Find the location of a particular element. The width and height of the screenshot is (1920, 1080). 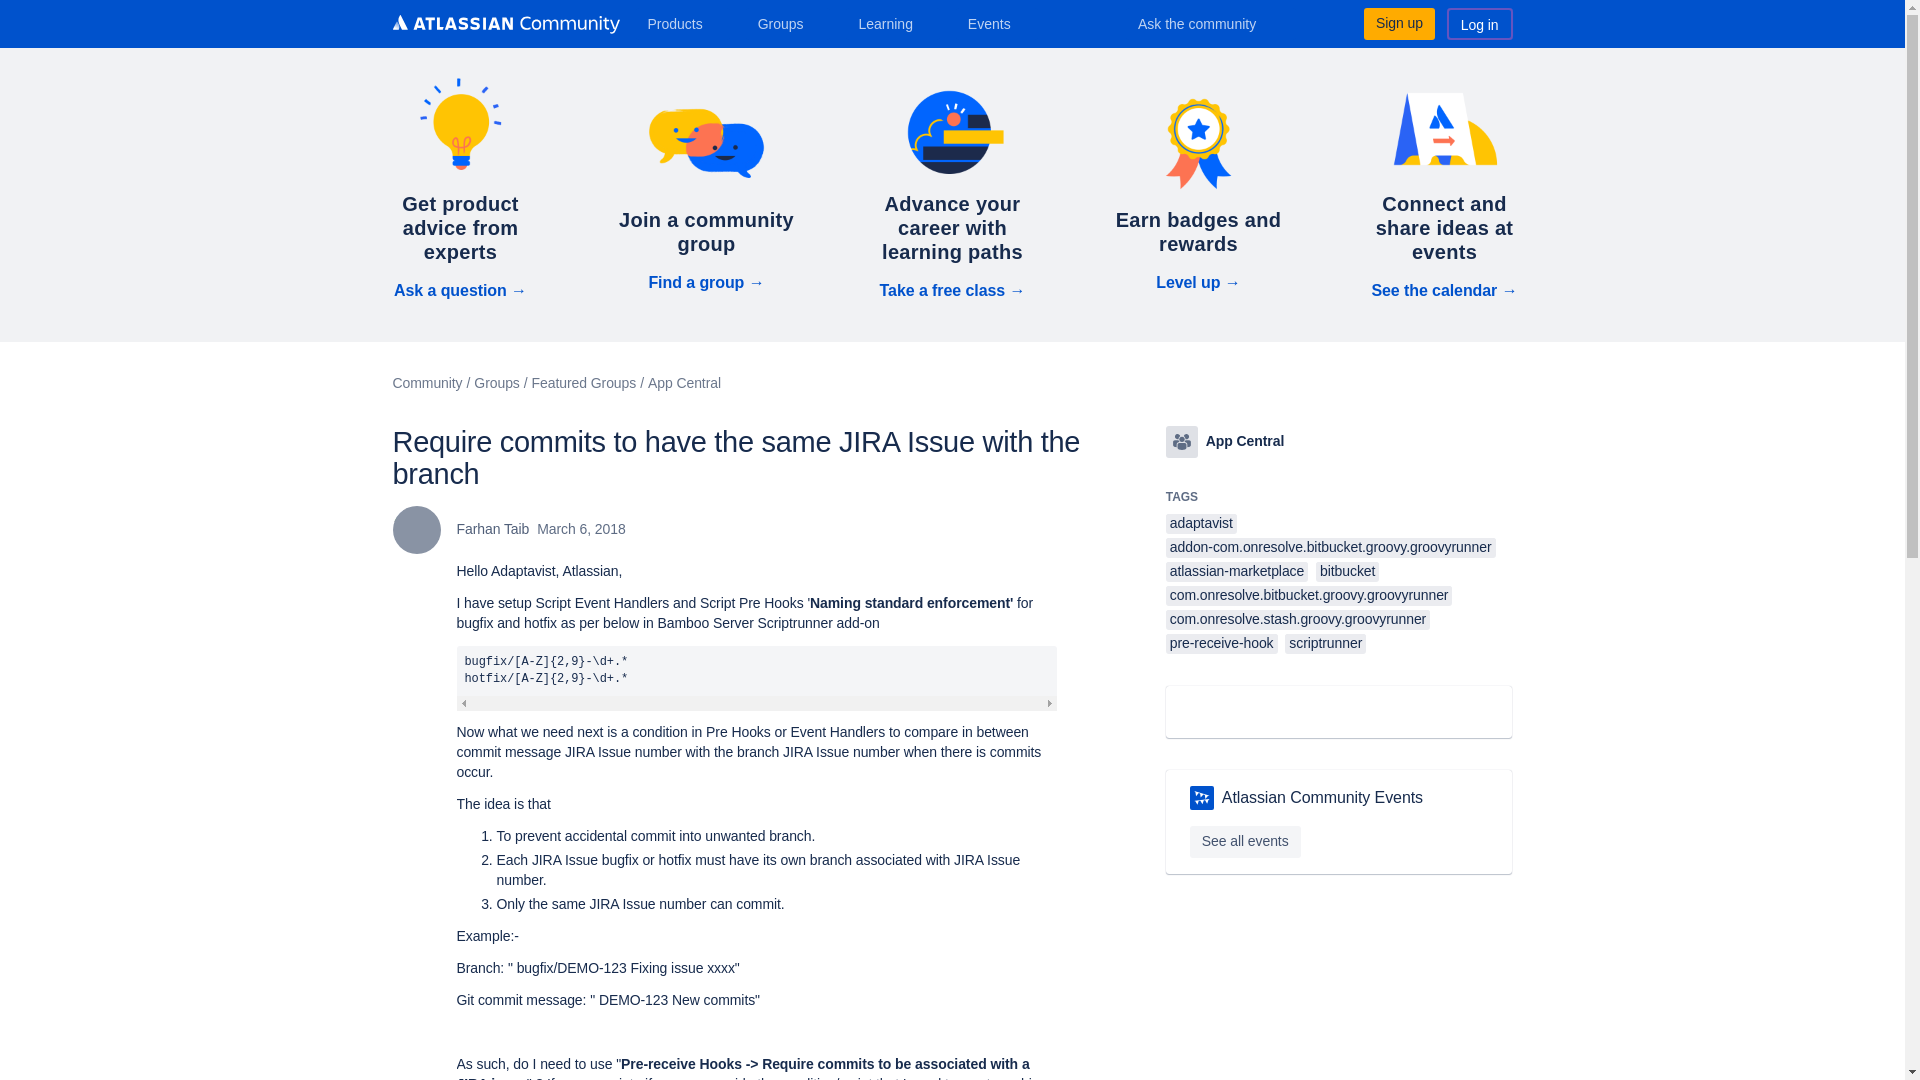

Log in is located at coordinates (1480, 23).